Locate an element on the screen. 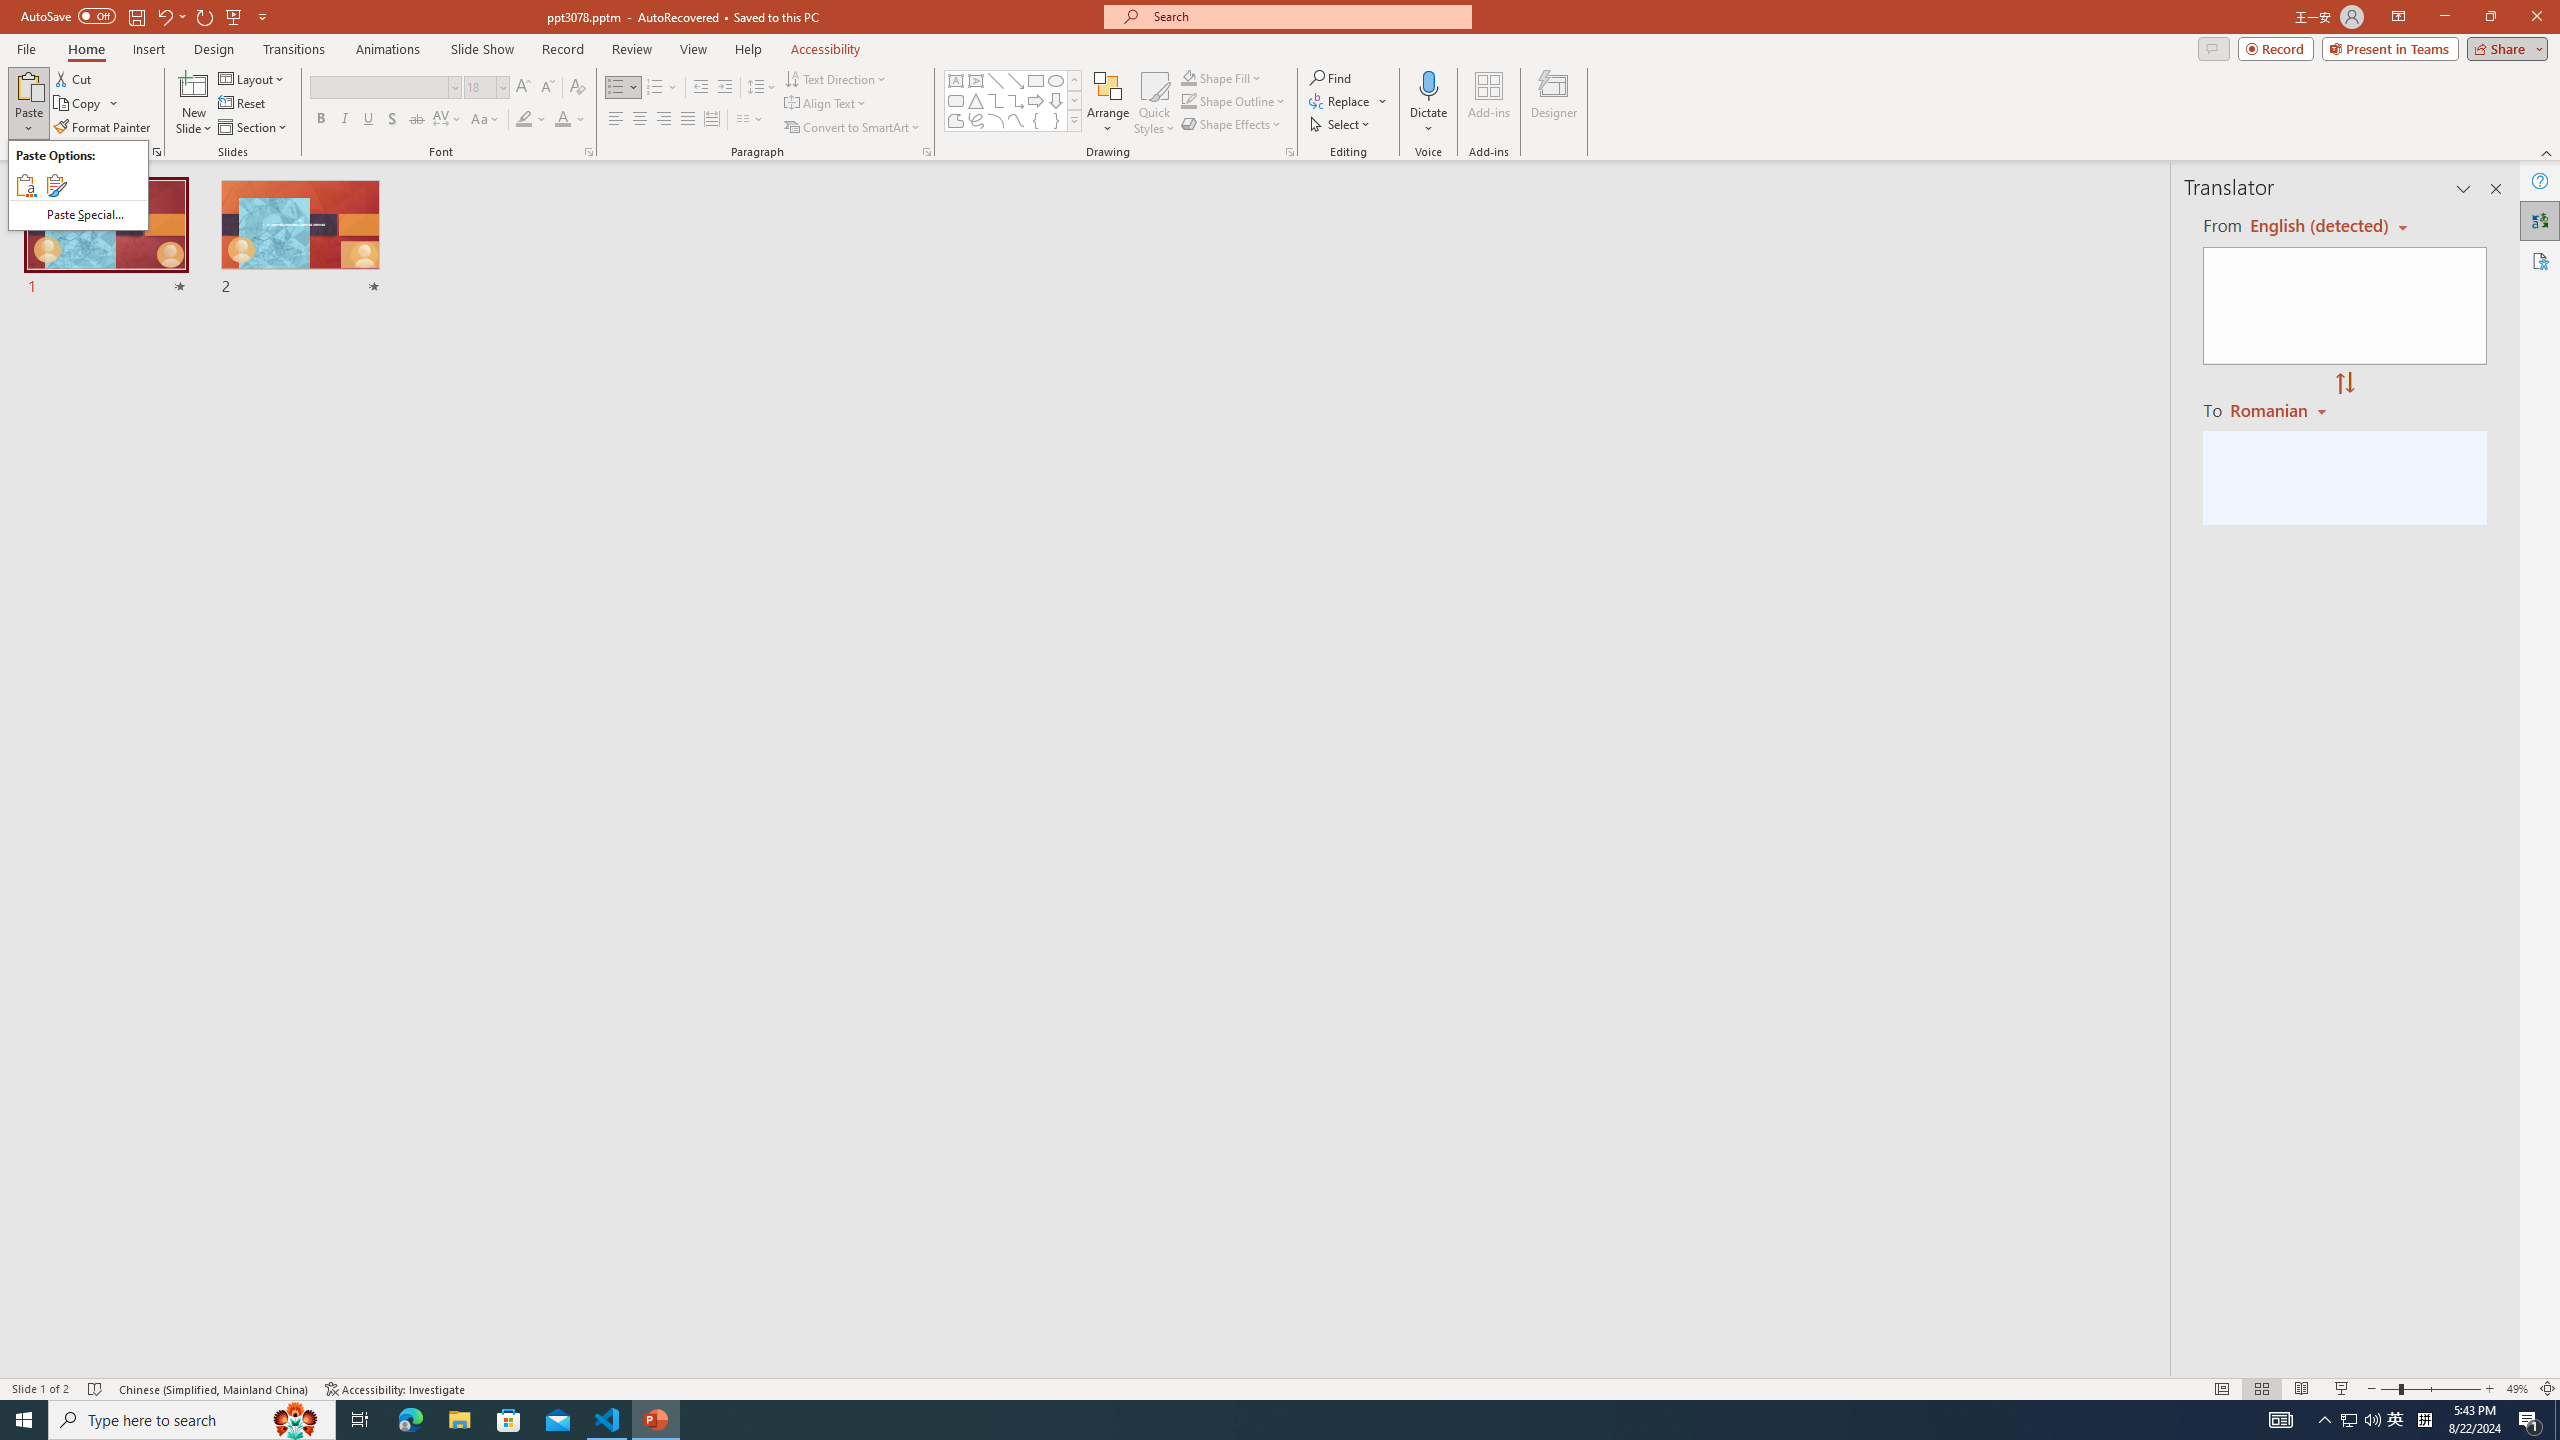  AutomationID: 4105 is located at coordinates (2280, 1420).